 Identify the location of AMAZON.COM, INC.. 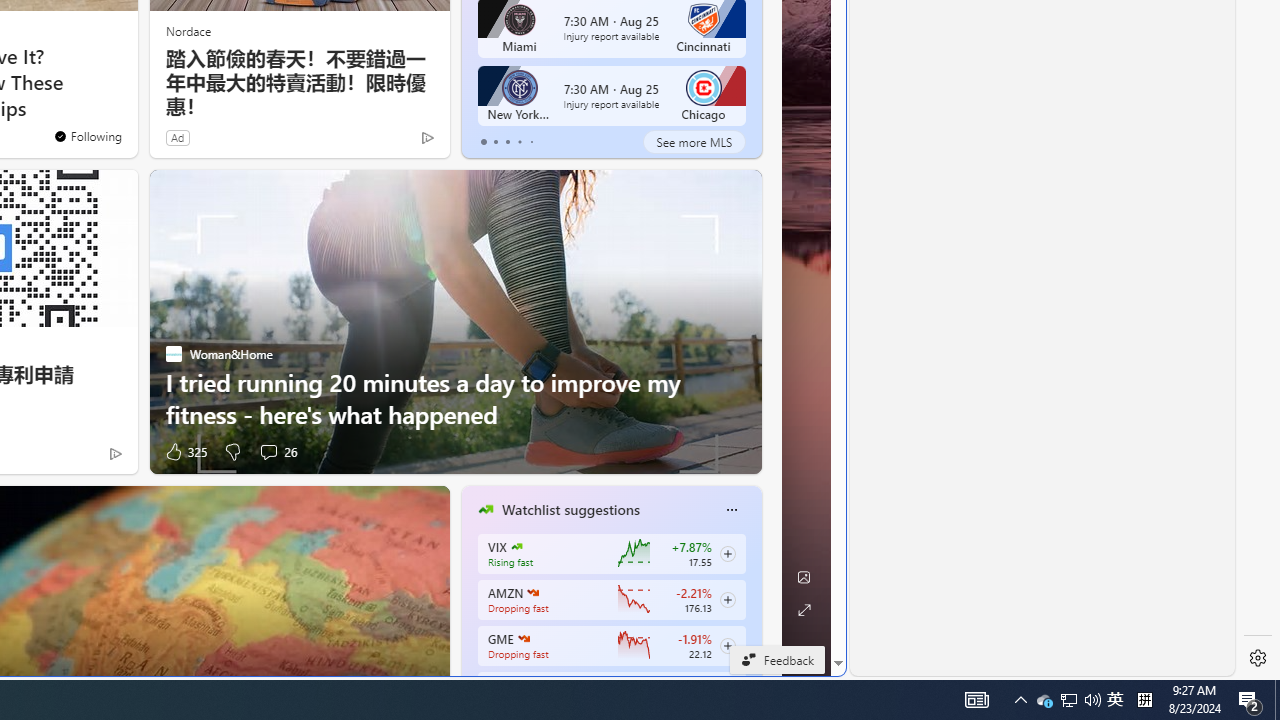
(532, 592).